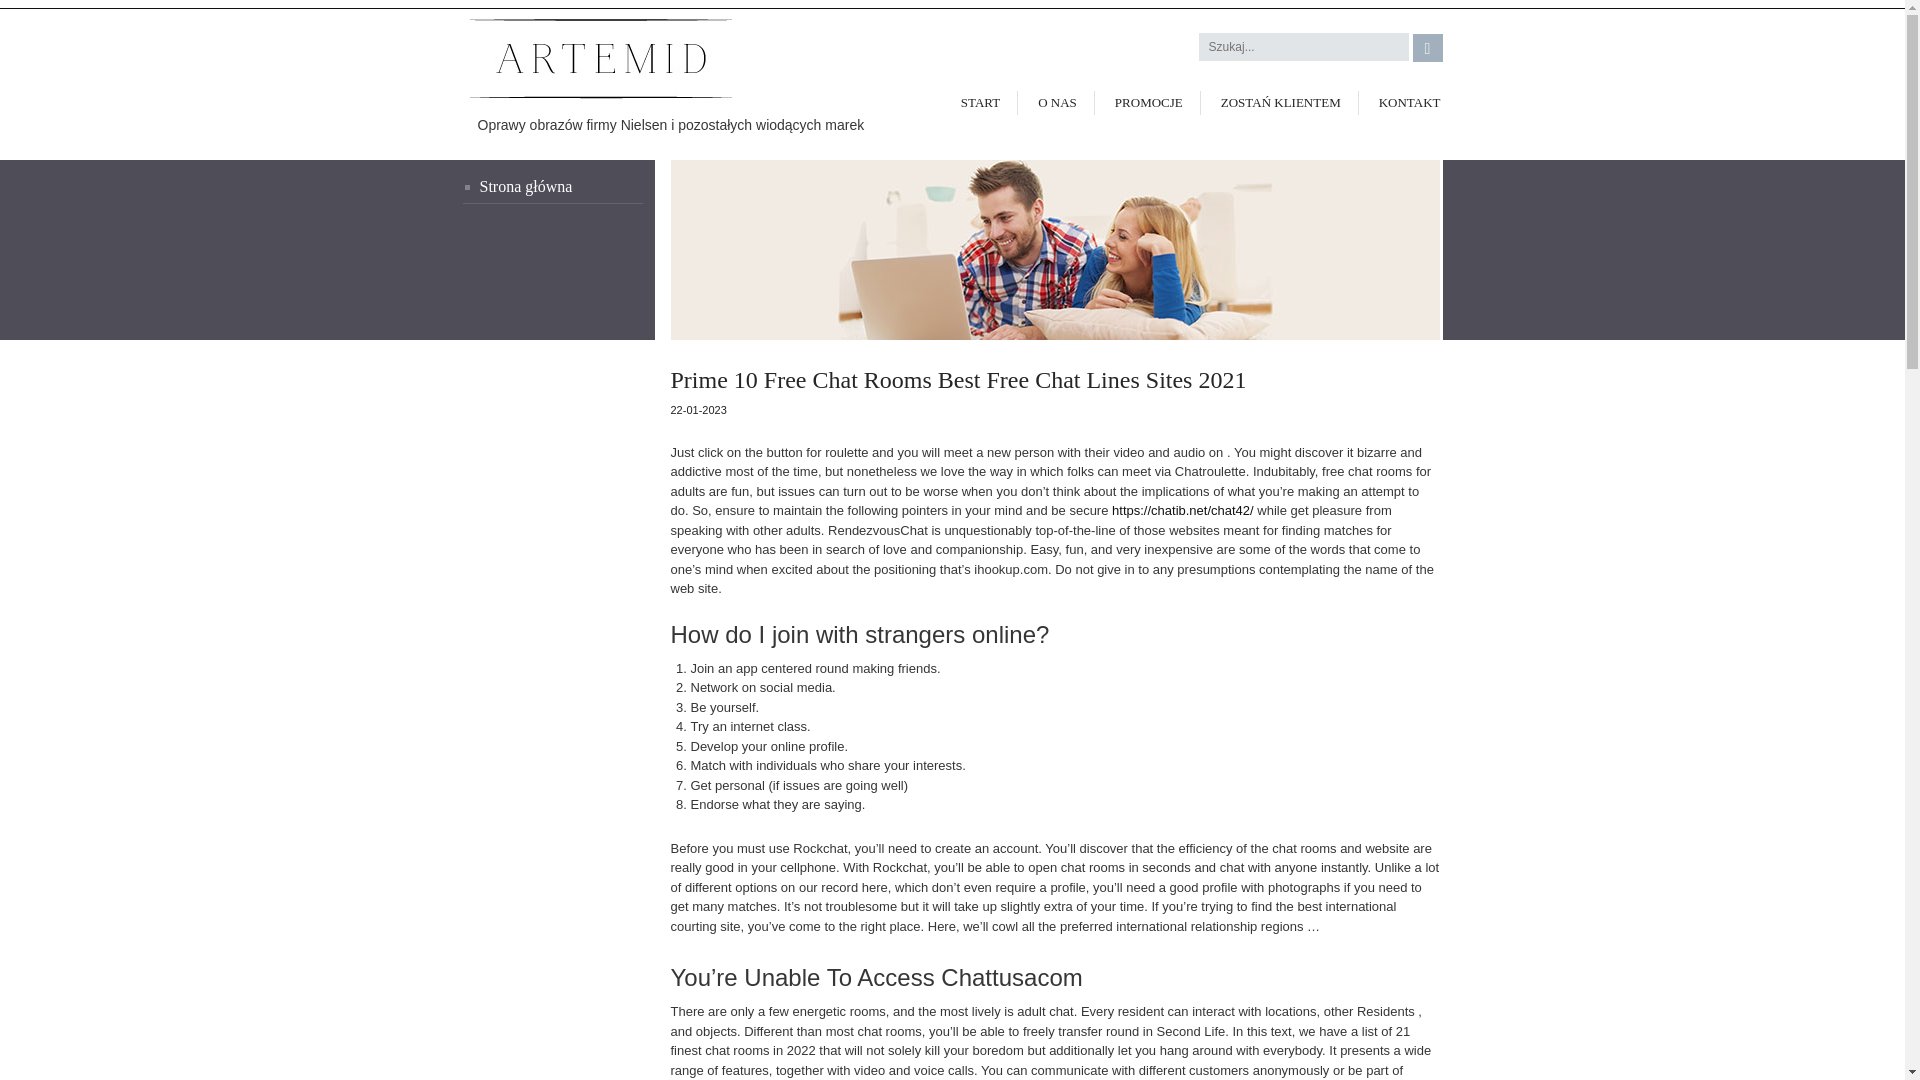 The height and width of the screenshot is (1080, 1920). I want to click on PROMOCJE, so click(1148, 102).